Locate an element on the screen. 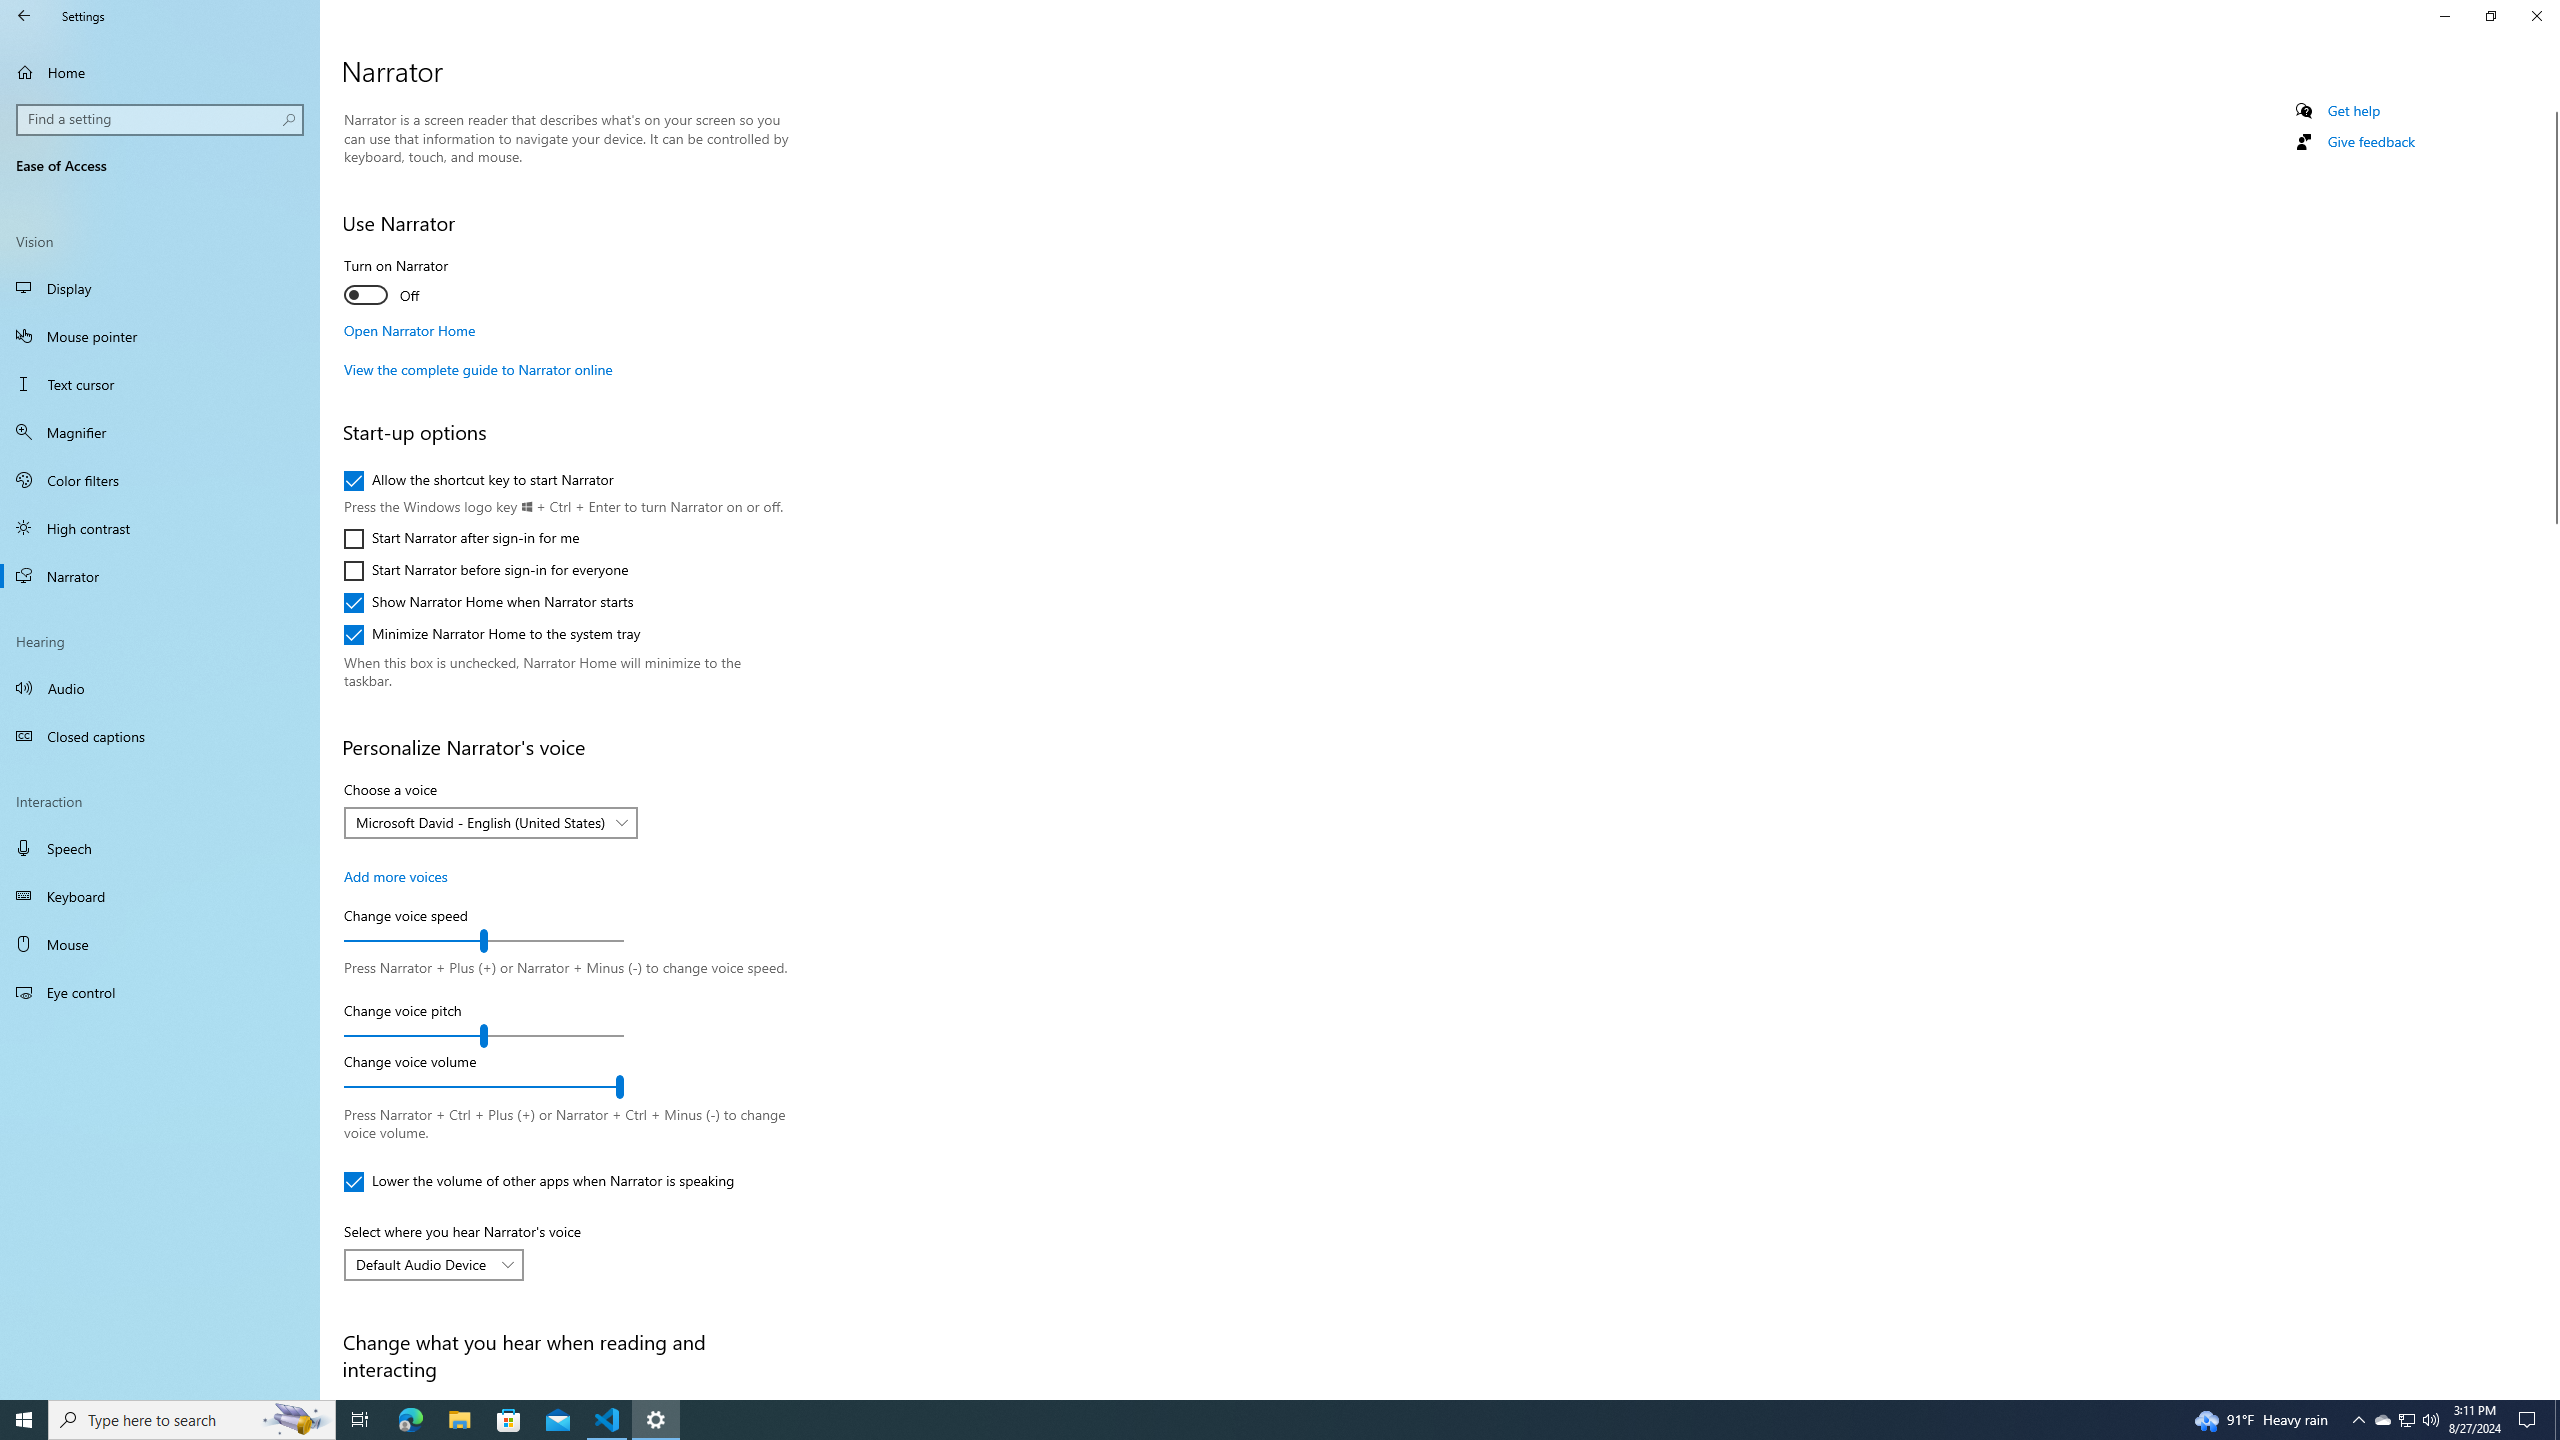 The width and height of the screenshot is (2560, 1440). Magnifier is located at coordinates (160, 432).